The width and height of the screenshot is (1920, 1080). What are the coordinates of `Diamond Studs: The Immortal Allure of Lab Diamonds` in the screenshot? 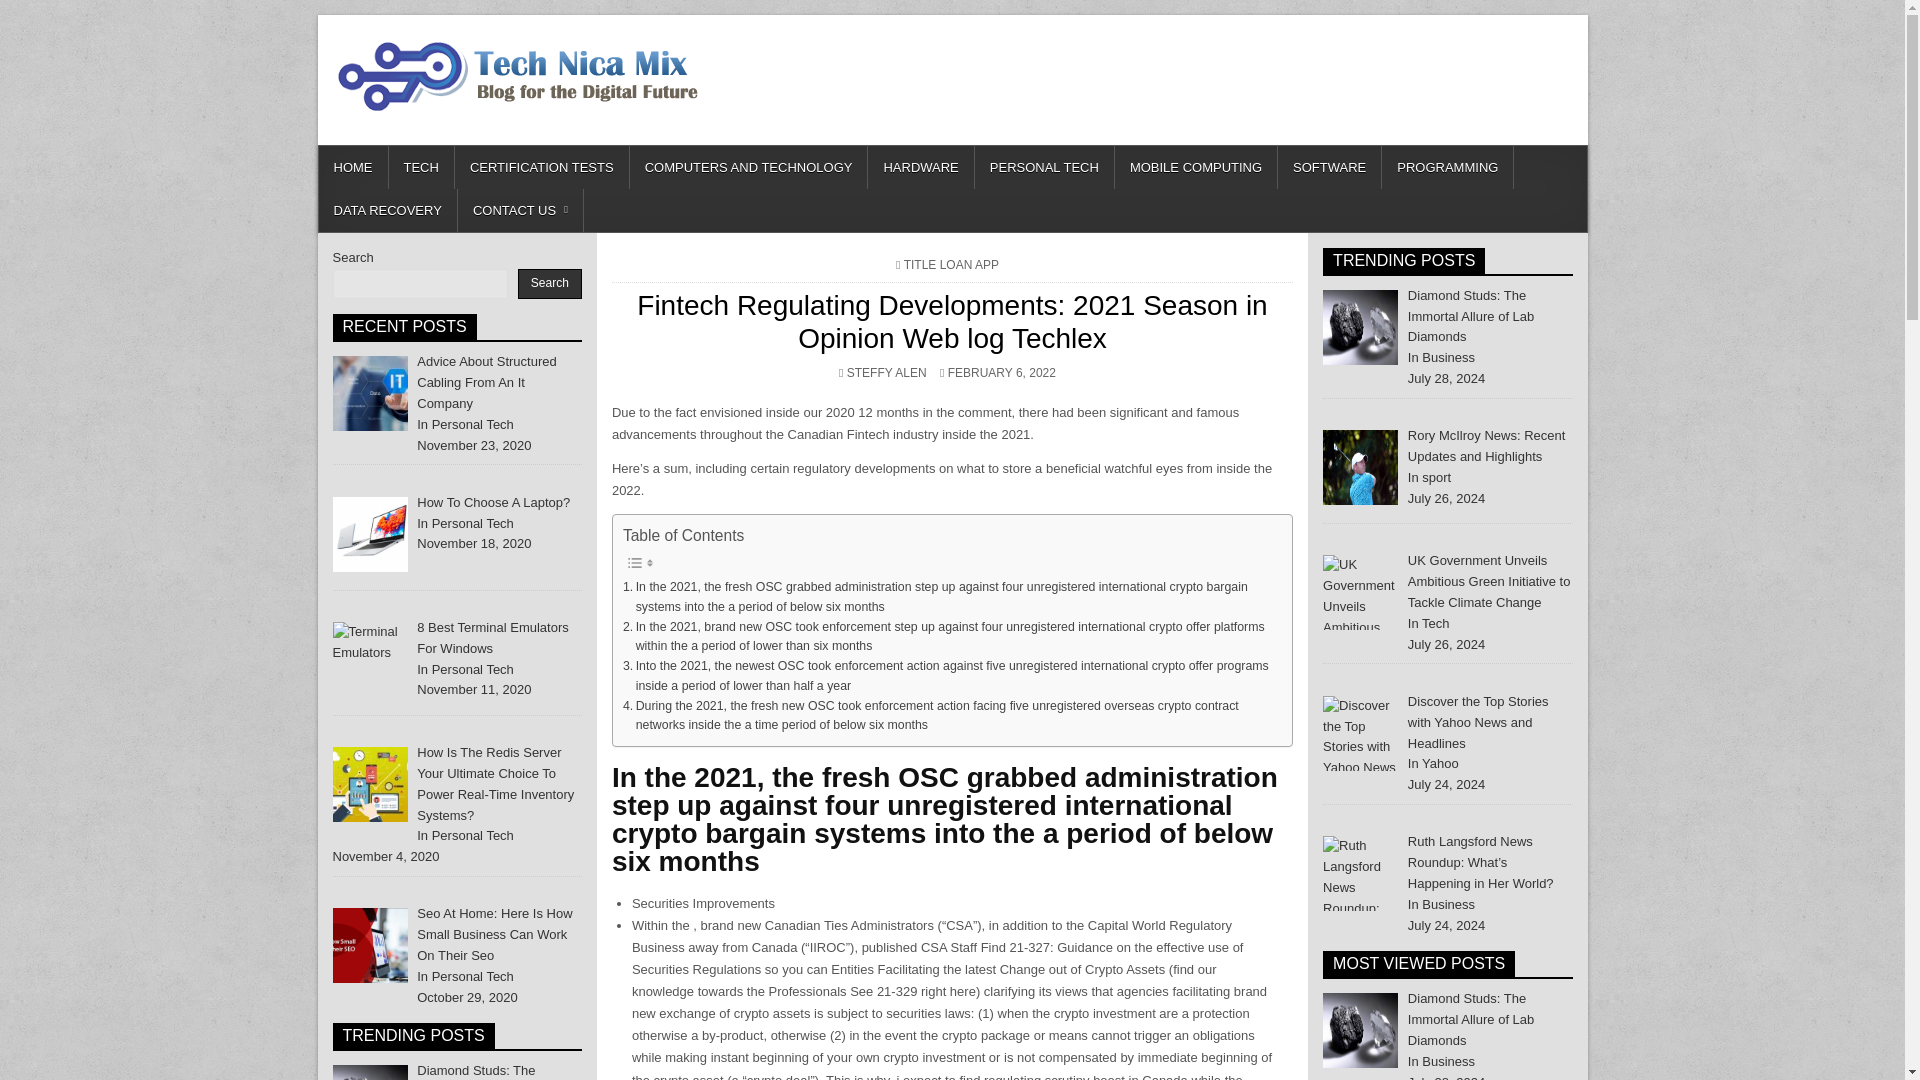 It's located at (480, 1071).